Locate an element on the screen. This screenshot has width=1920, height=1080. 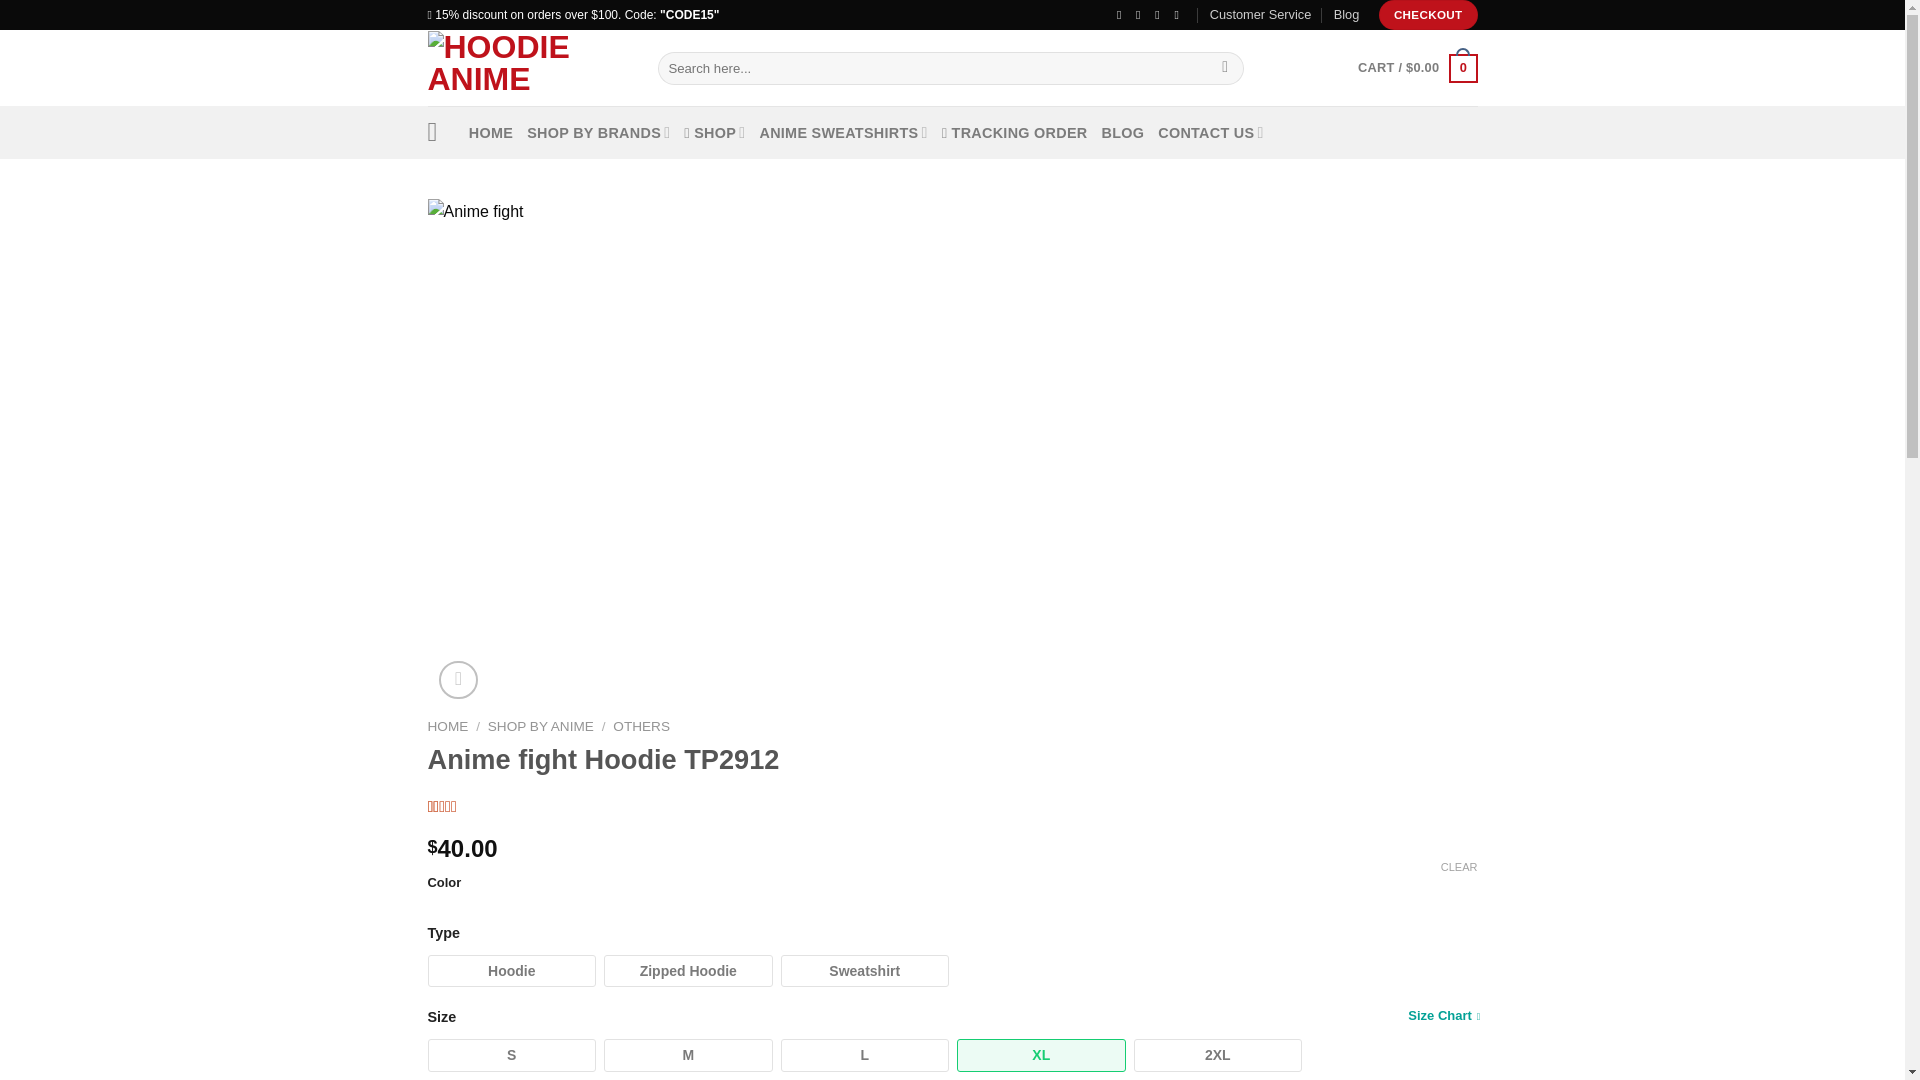
SHOP BY BRANDS is located at coordinates (598, 132).